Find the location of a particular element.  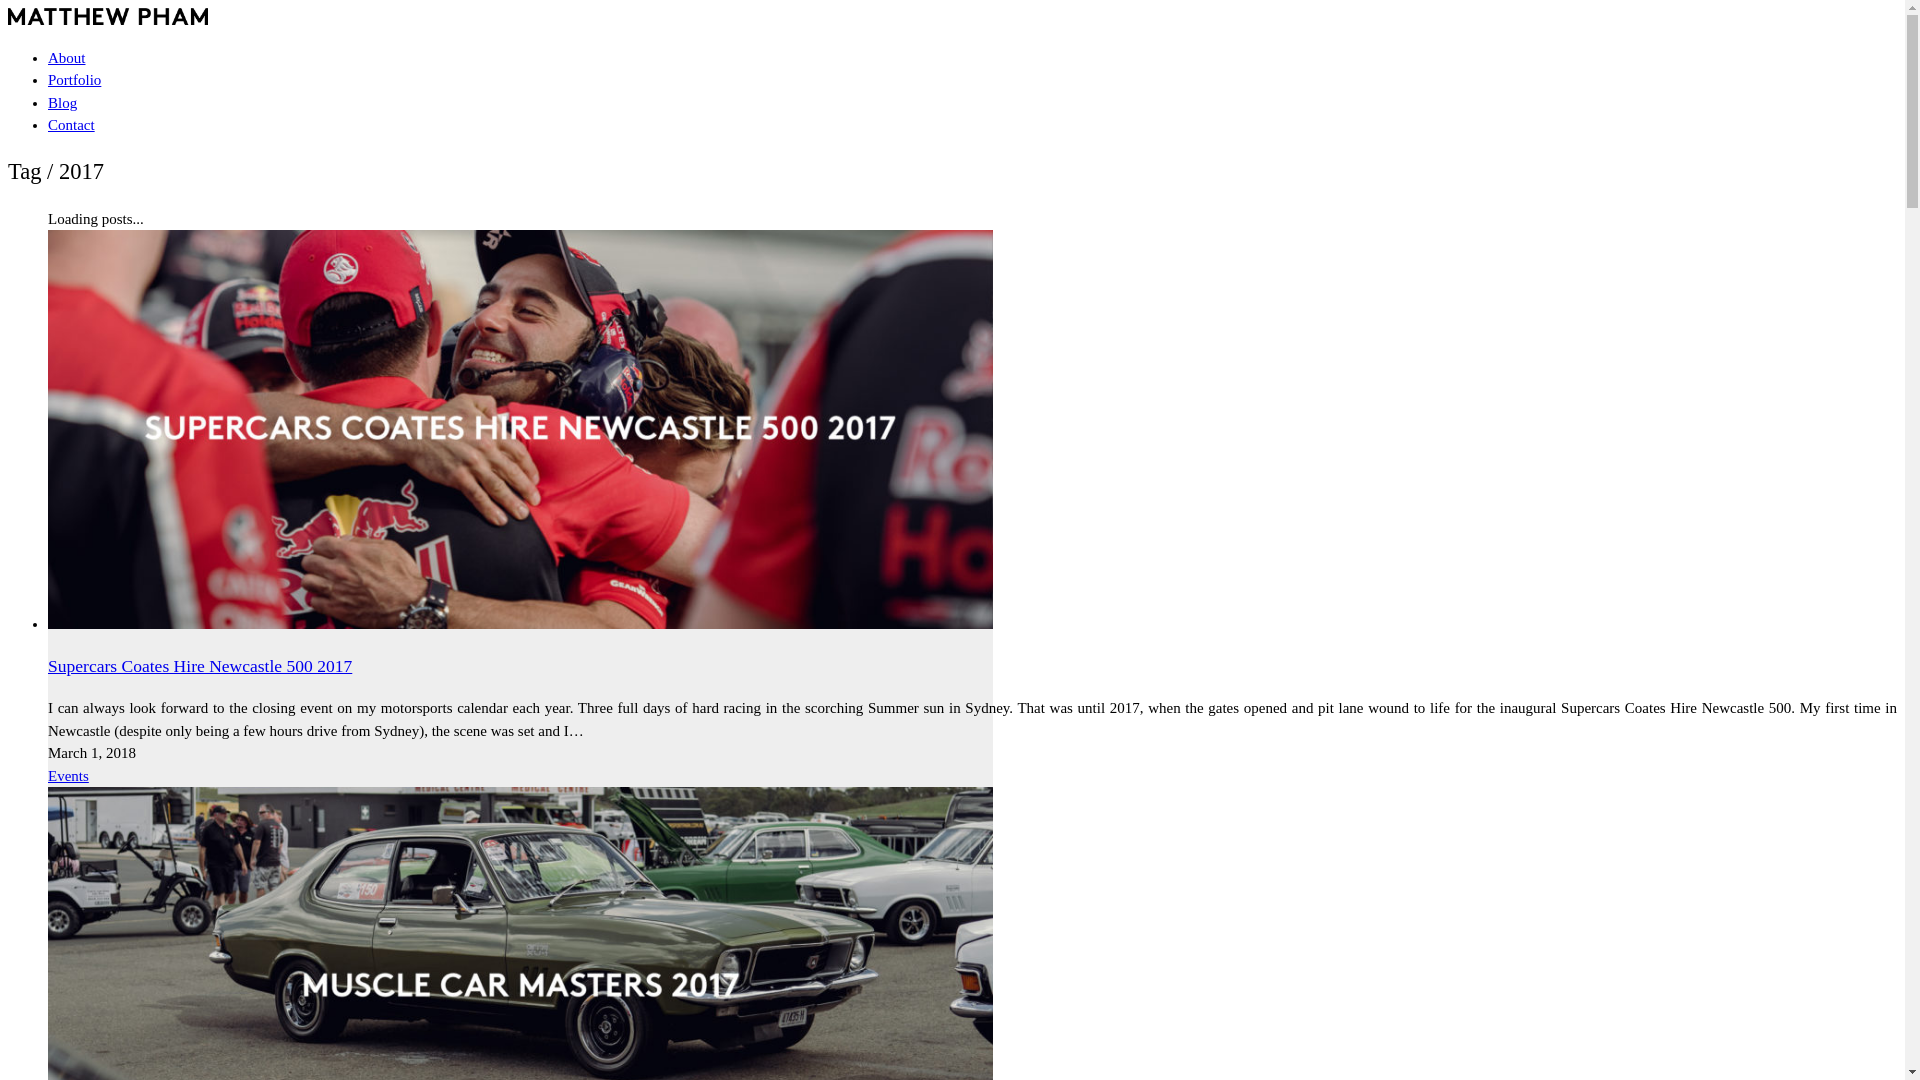

Blog is located at coordinates (62, 102).